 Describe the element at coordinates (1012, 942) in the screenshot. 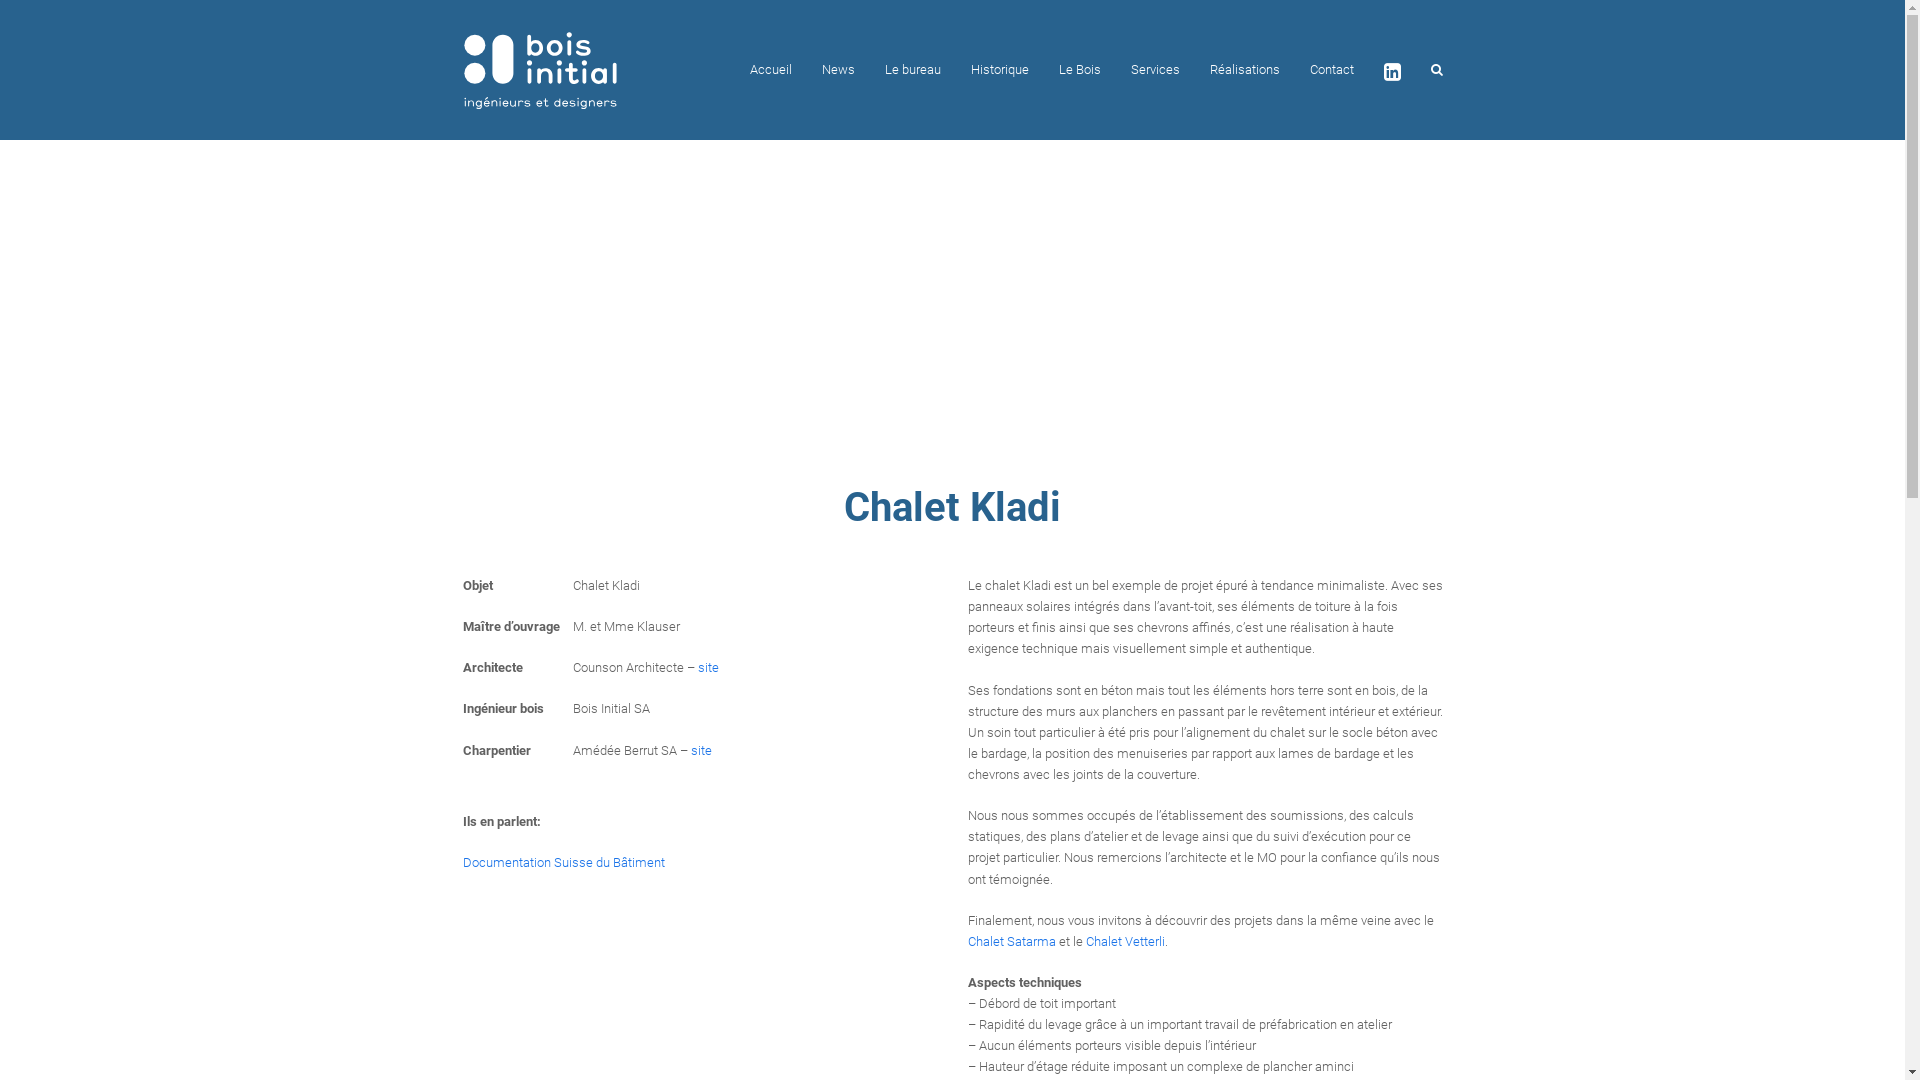

I see `Chalet Satarma` at that location.